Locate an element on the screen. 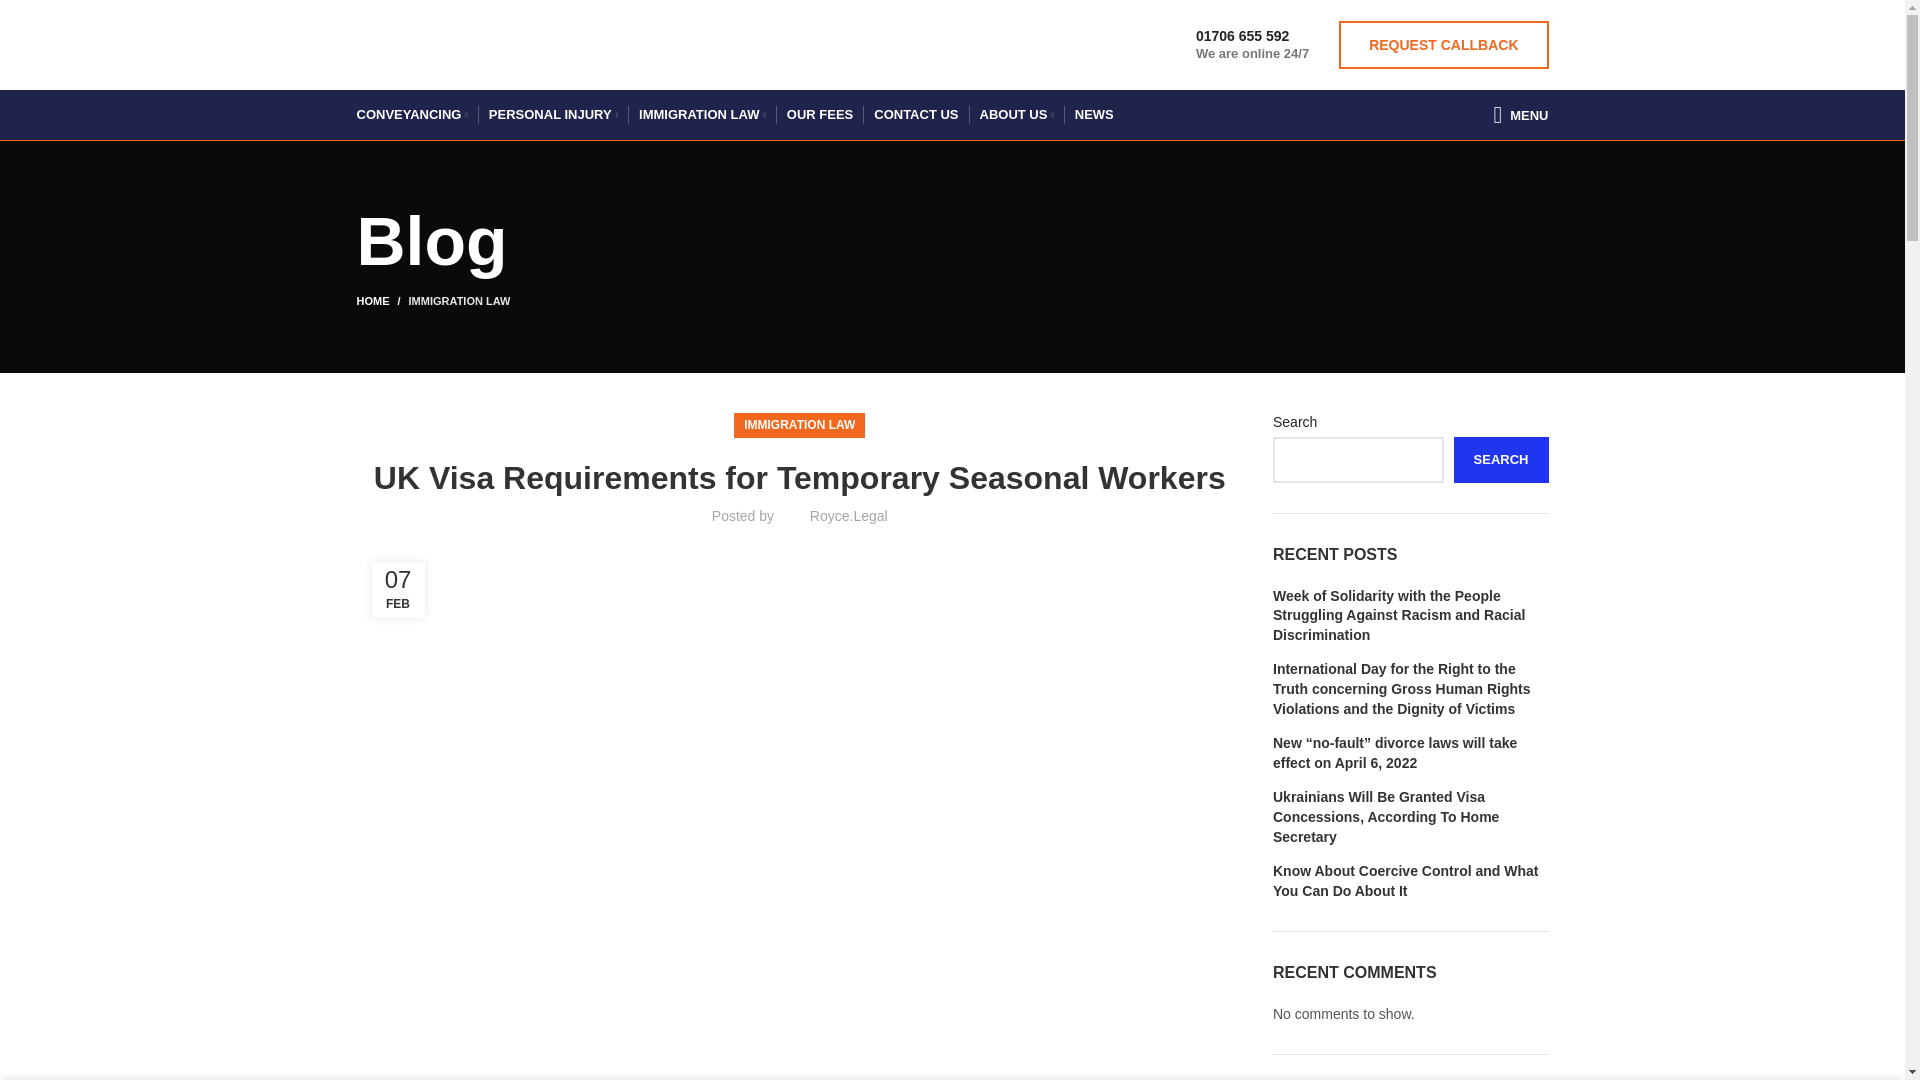 This screenshot has width=1920, height=1080. REQUEST CALLBACK is located at coordinates (1442, 44).